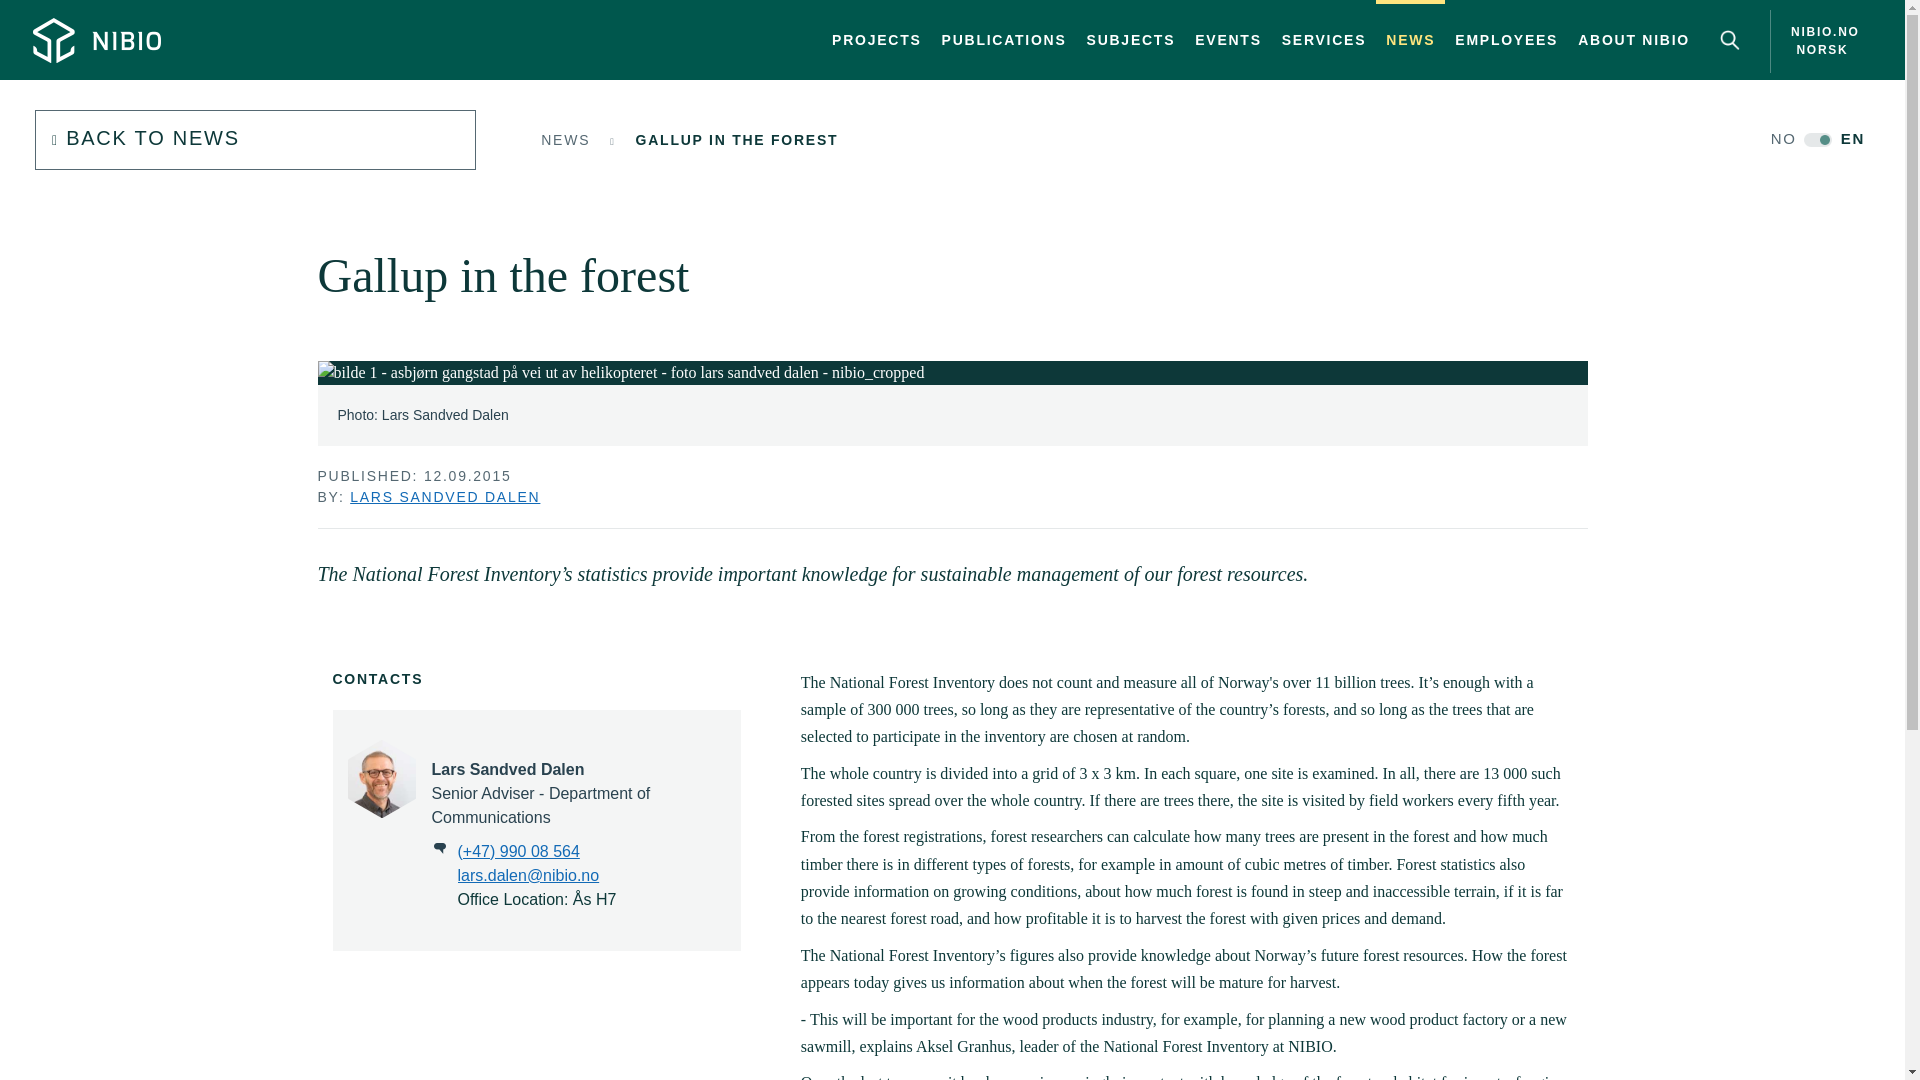 The image size is (1920, 1080). I want to click on EMPLOYEES, so click(255, 140).